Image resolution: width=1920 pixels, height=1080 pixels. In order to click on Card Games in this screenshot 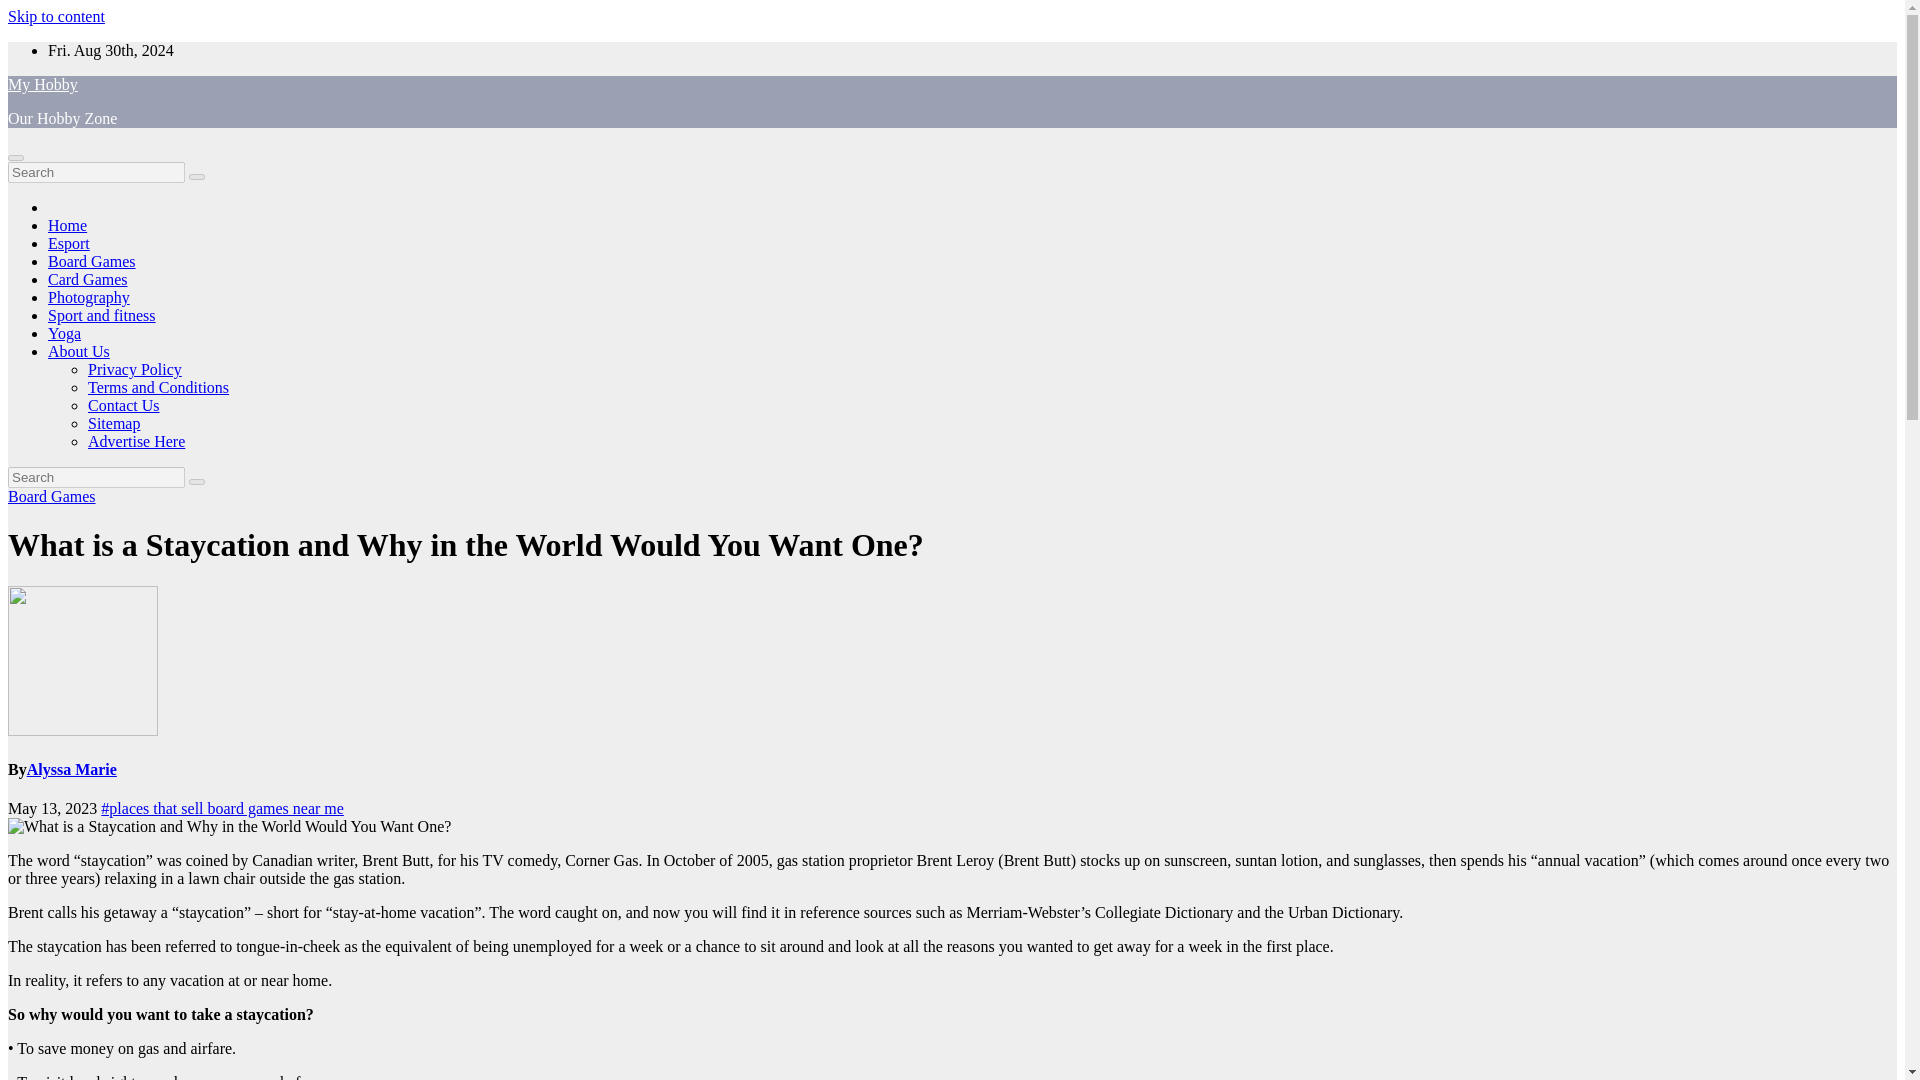, I will do `click(88, 280)`.